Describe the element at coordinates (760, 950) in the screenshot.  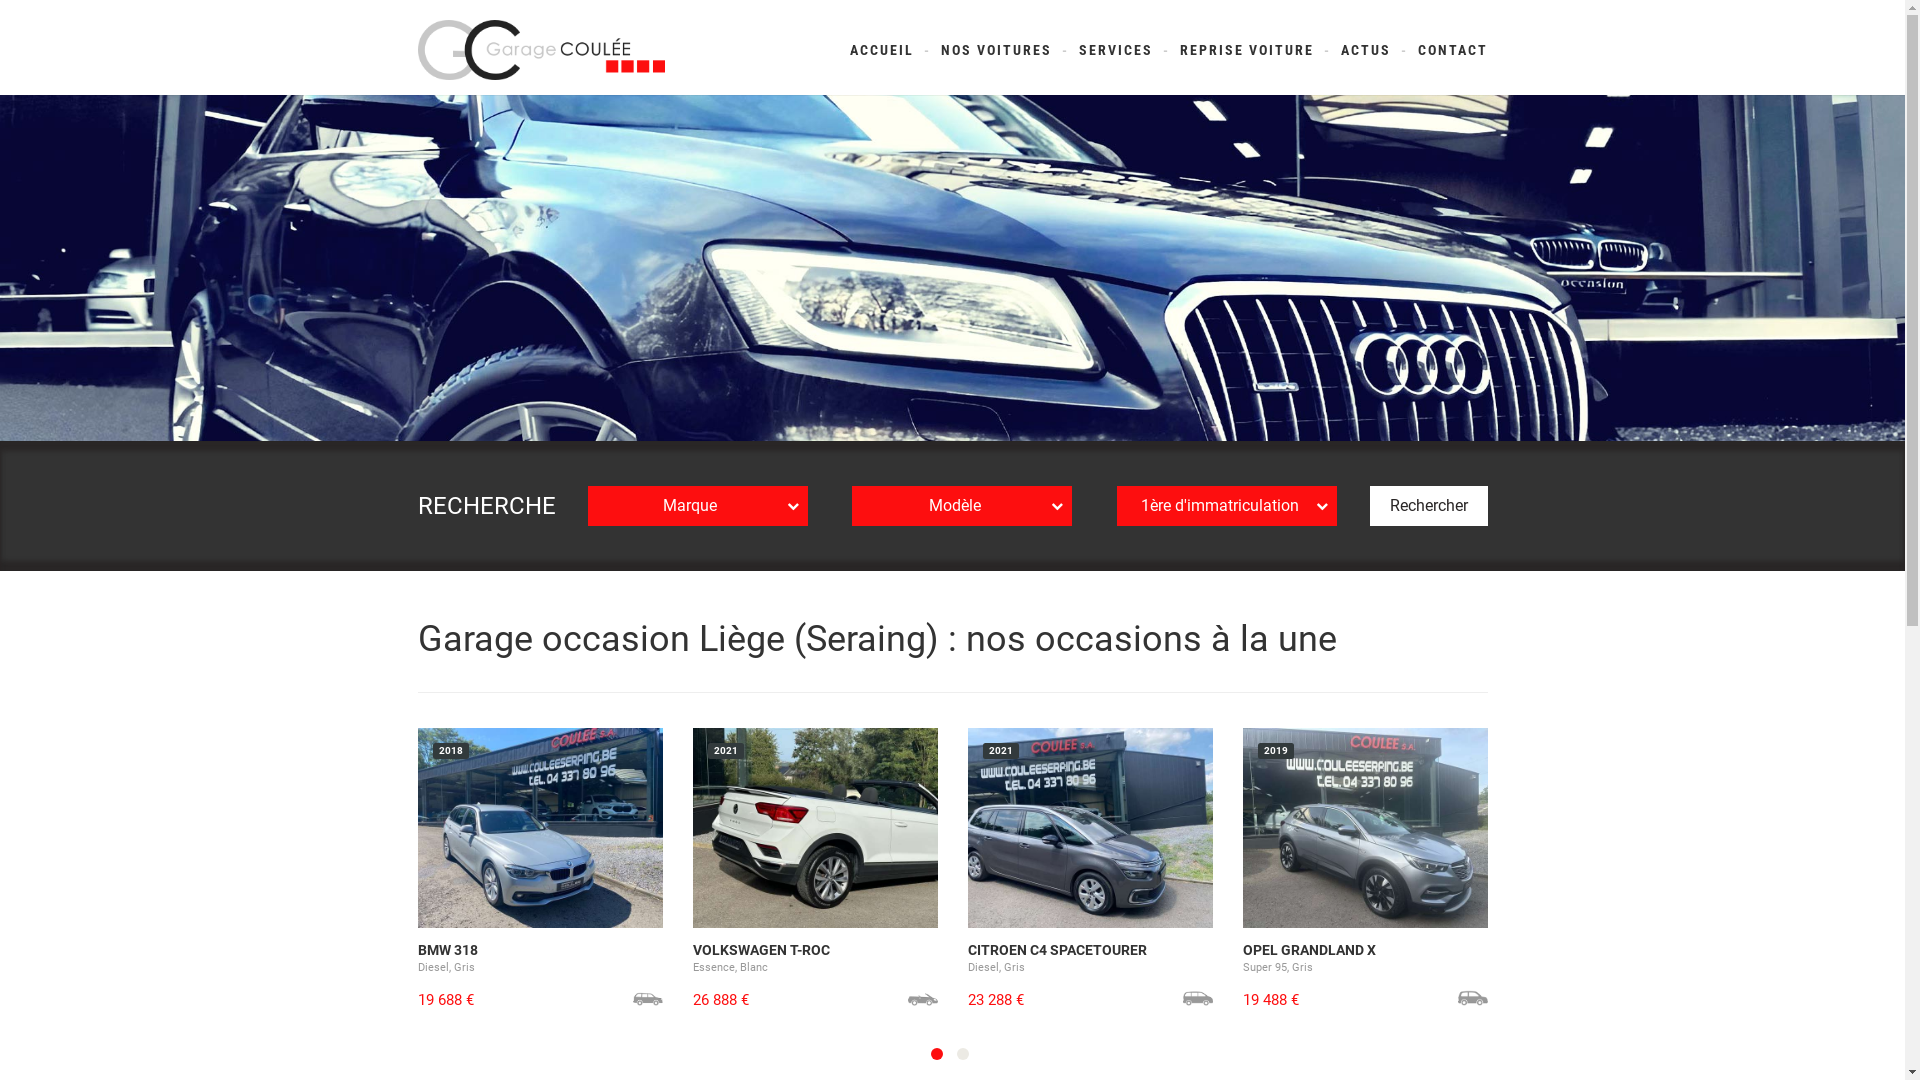
I see `VOLKSWAGEN T-ROC` at that location.